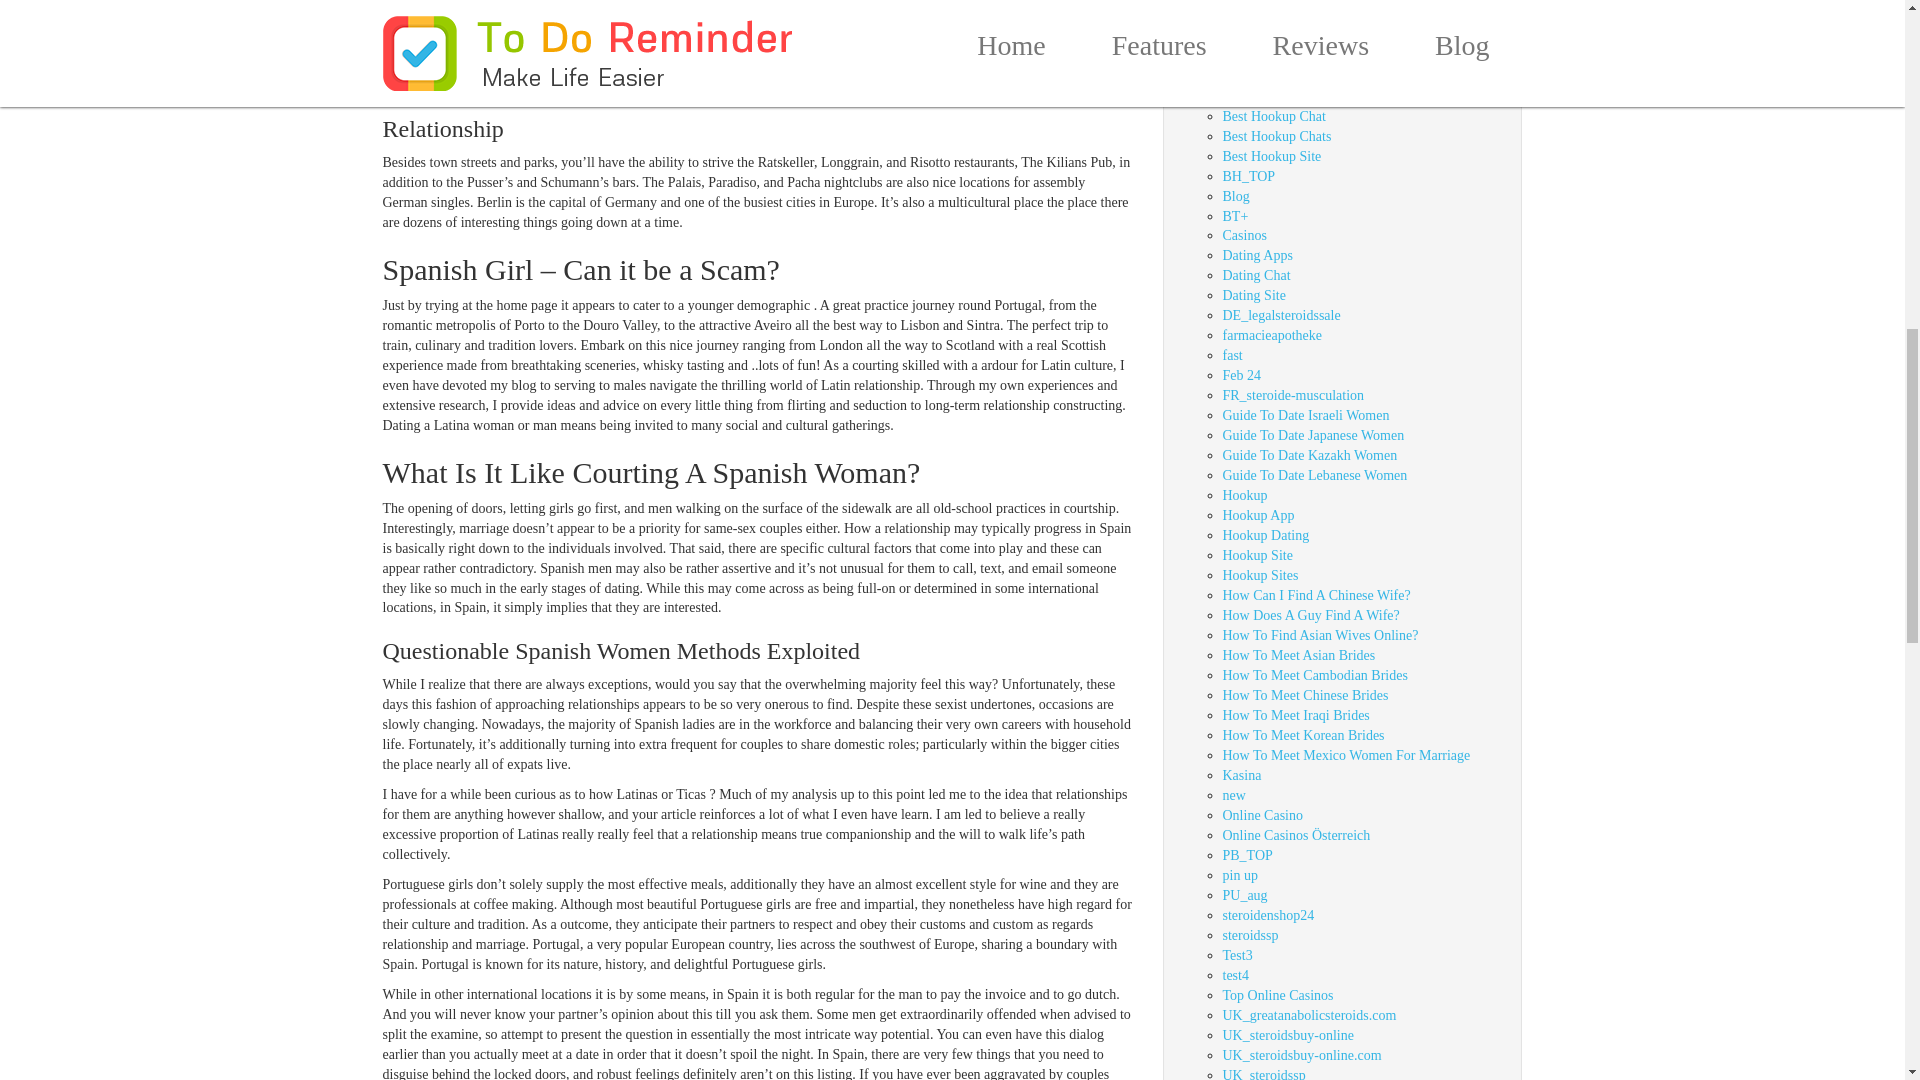  What do you see at coordinates (1234, 2) in the screenshot?
I see `9.08` at bounding box center [1234, 2].